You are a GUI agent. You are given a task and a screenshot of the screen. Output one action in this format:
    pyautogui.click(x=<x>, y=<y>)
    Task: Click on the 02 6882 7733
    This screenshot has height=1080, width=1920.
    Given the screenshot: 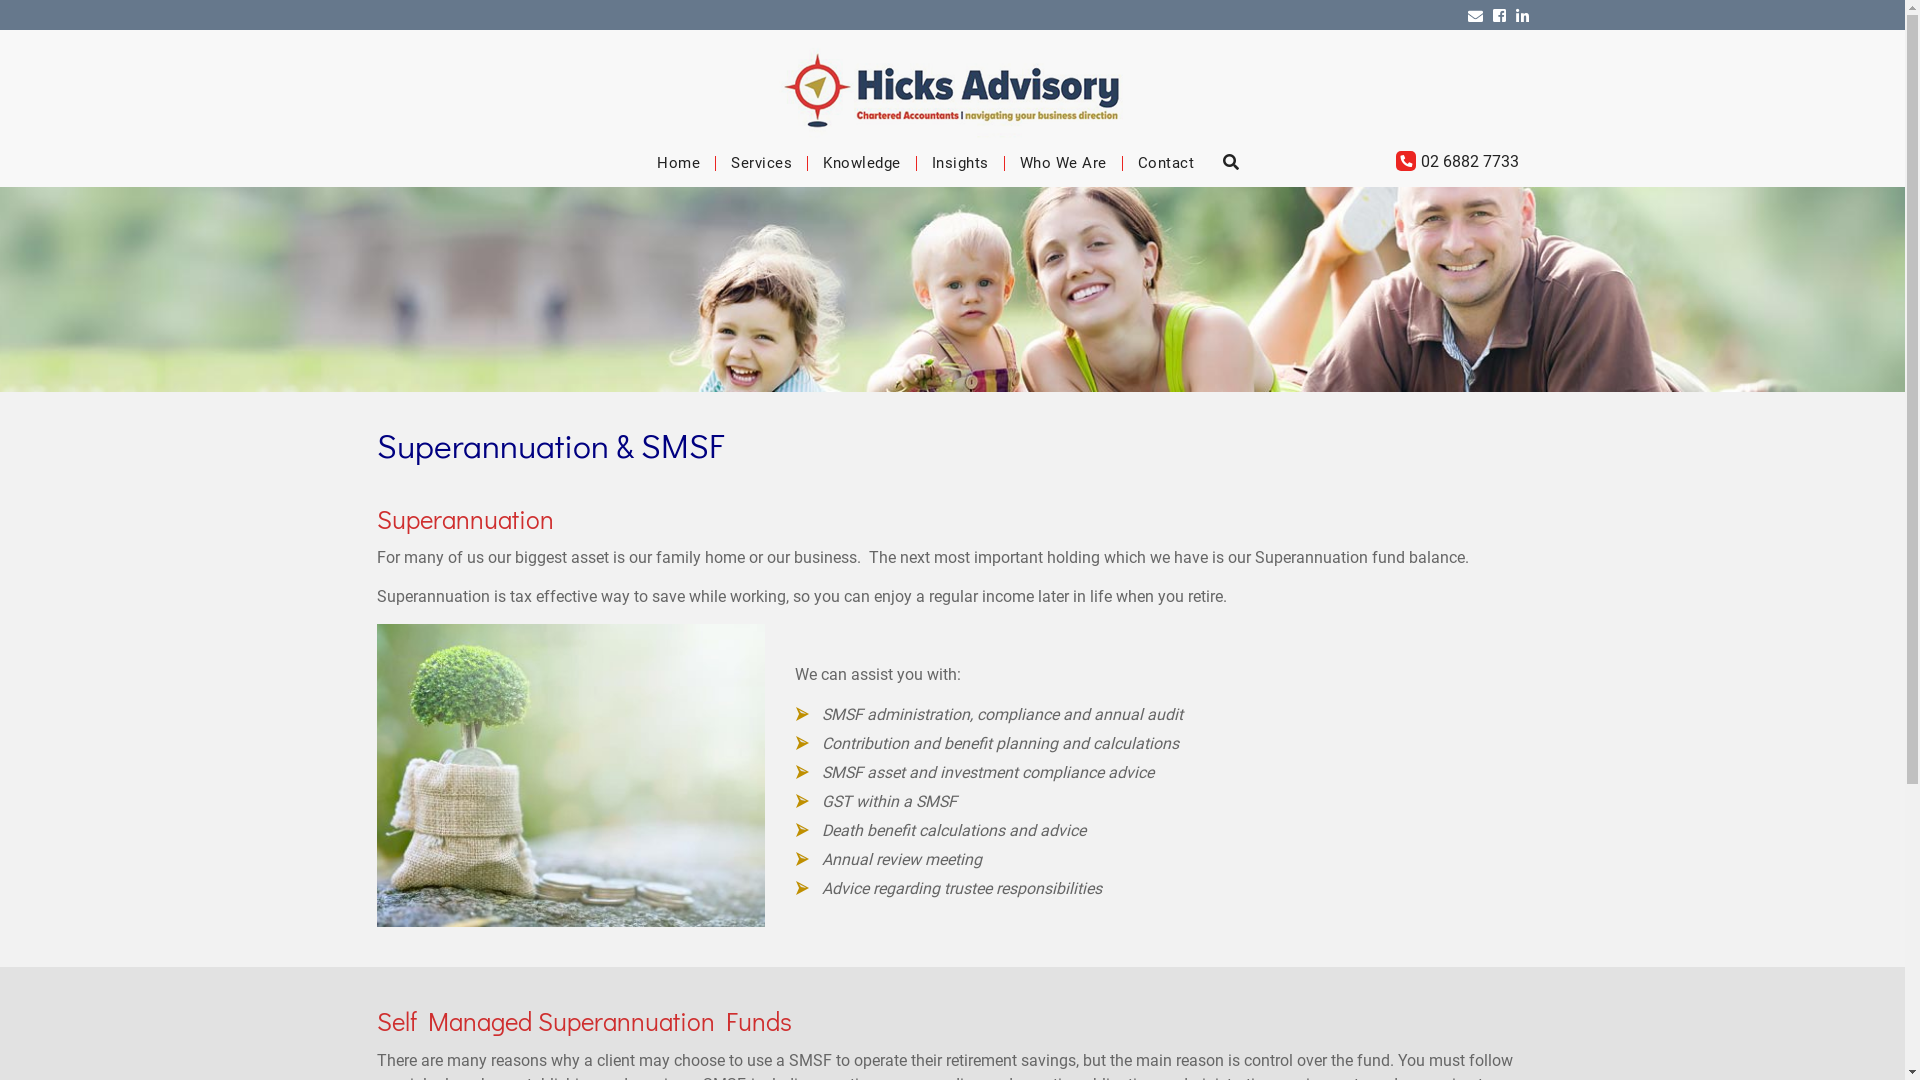 What is the action you would take?
    pyautogui.click(x=1458, y=162)
    